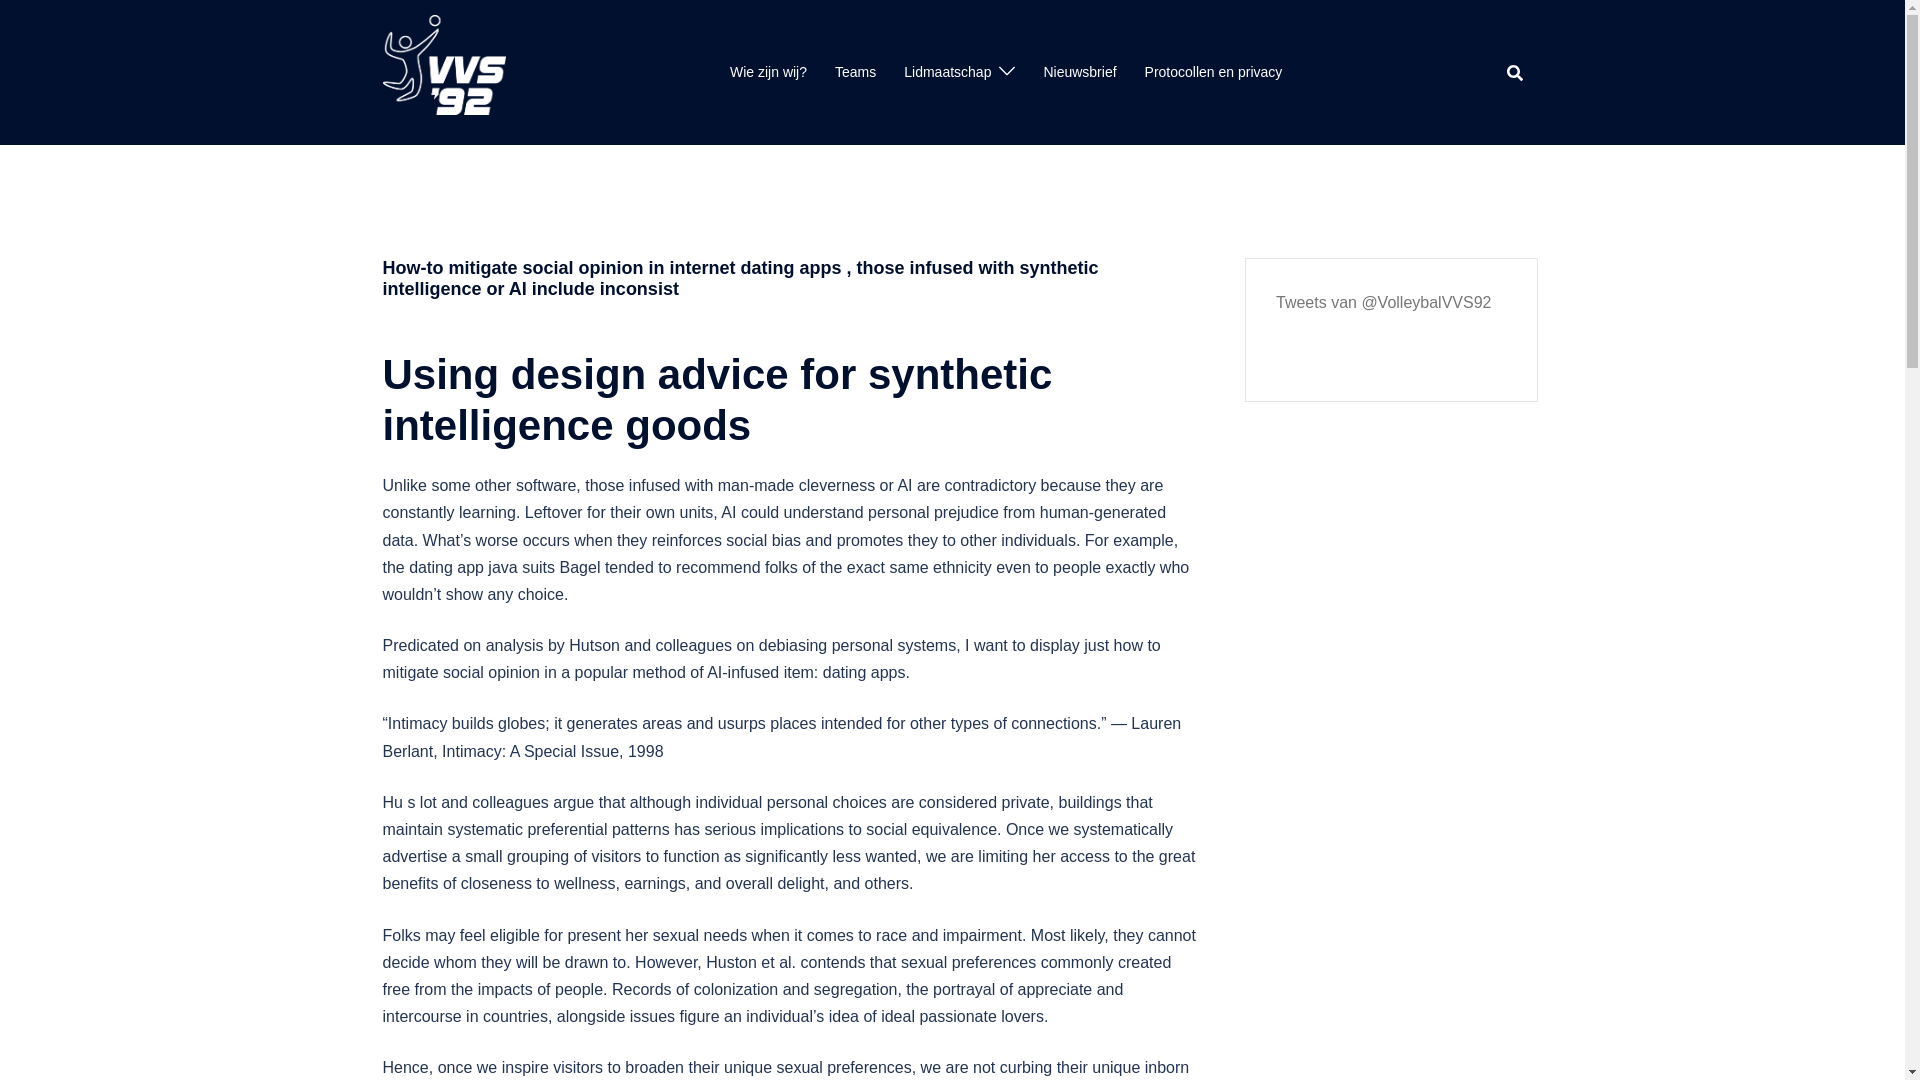  Describe the element at coordinates (768, 72) in the screenshot. I see `Wie zijn wij?` at that location.